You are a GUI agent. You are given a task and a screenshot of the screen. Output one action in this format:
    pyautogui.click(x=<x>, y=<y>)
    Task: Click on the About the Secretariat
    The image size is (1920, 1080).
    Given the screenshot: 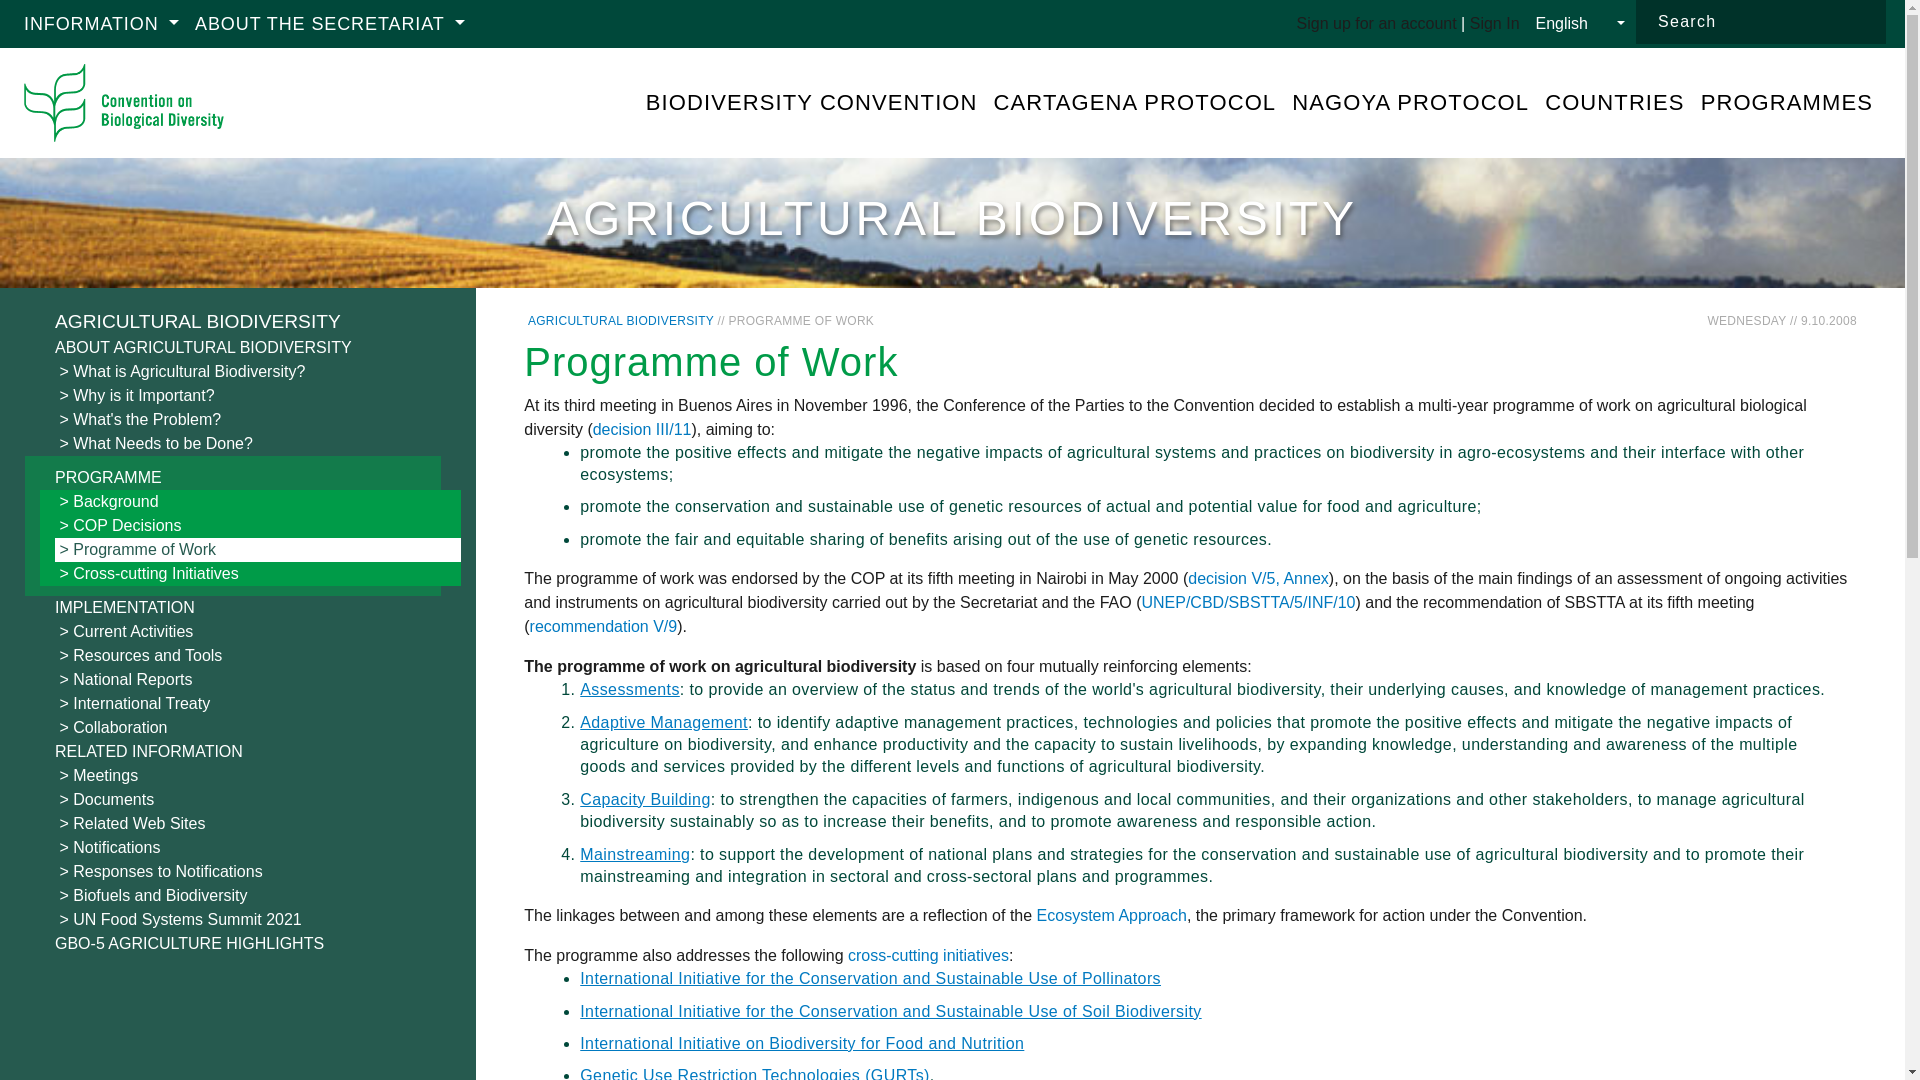 What is the action you would take?
    pyautogui.click(x=330, y=24)
    